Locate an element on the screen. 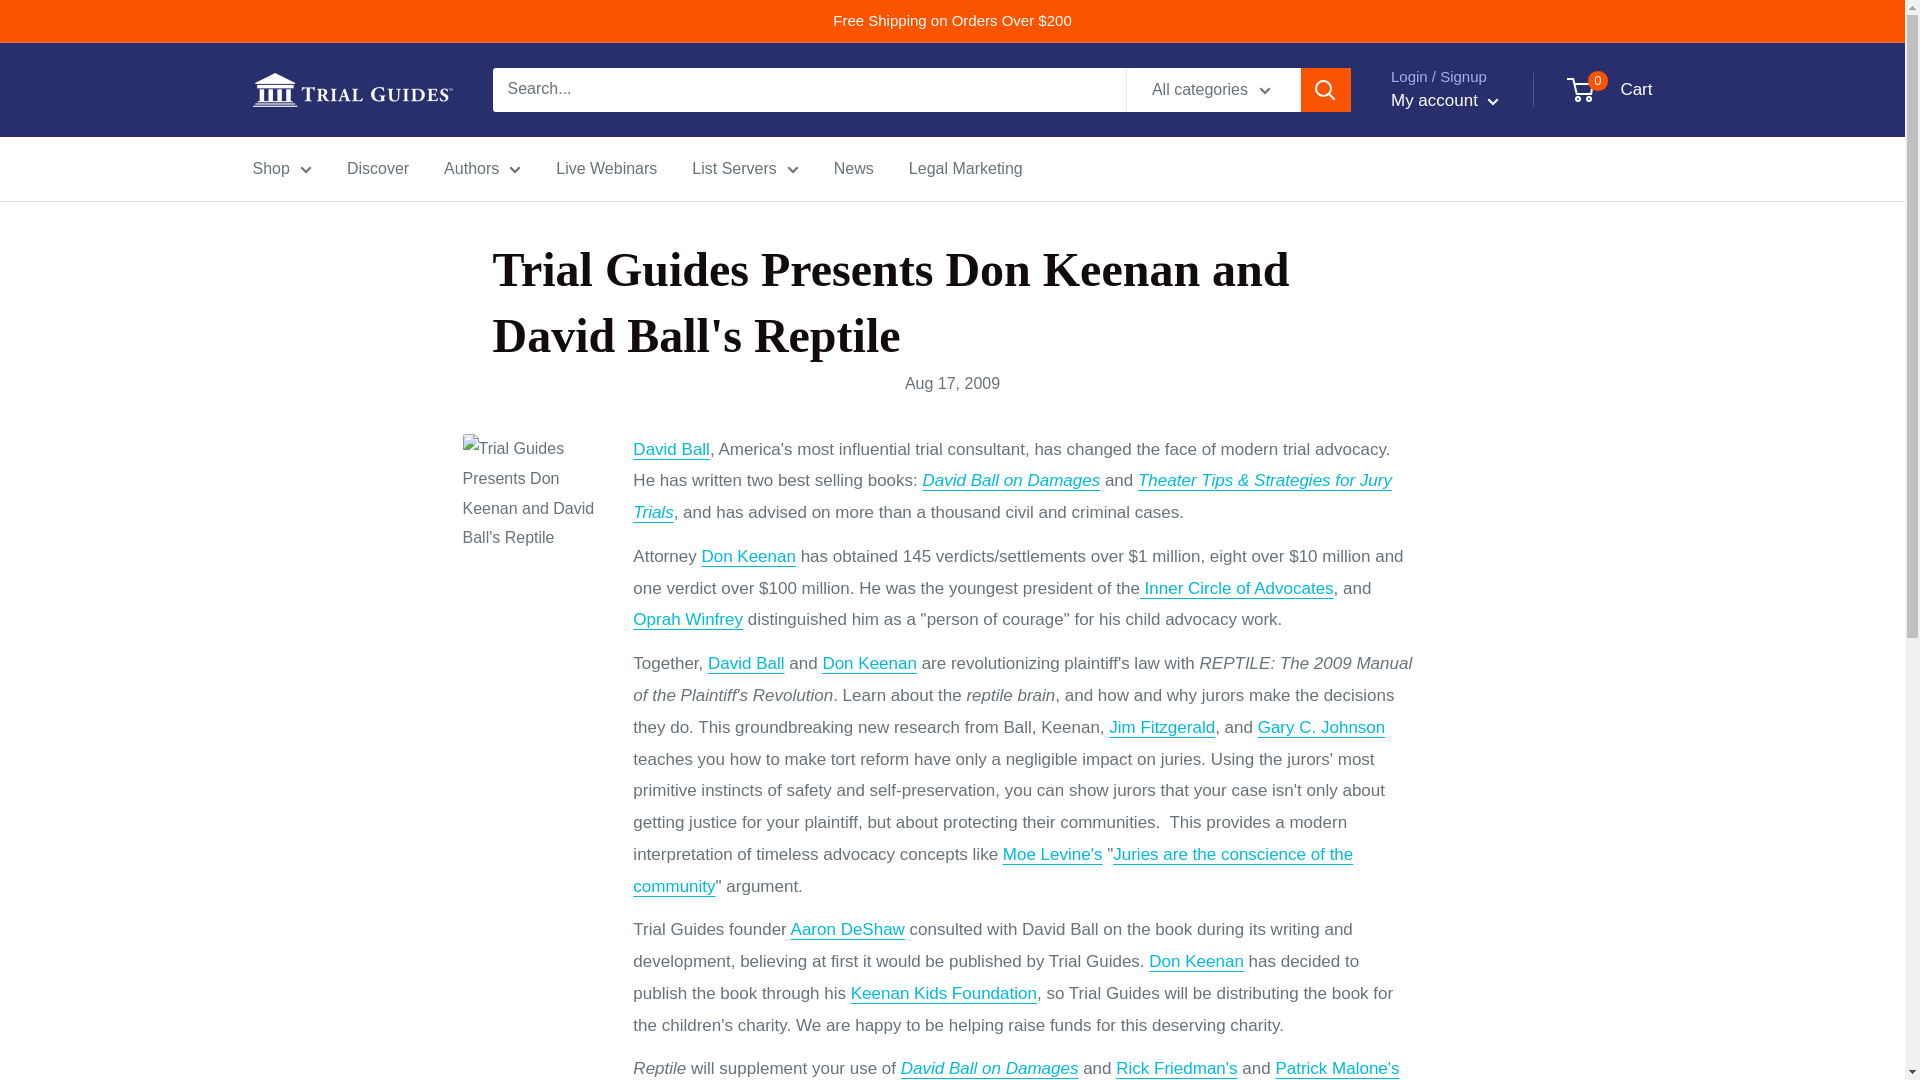 This screenshot has height=1080, width=1920. Theater Tips and Strategies for Jury Trials is located at coordinates (1012, 496).